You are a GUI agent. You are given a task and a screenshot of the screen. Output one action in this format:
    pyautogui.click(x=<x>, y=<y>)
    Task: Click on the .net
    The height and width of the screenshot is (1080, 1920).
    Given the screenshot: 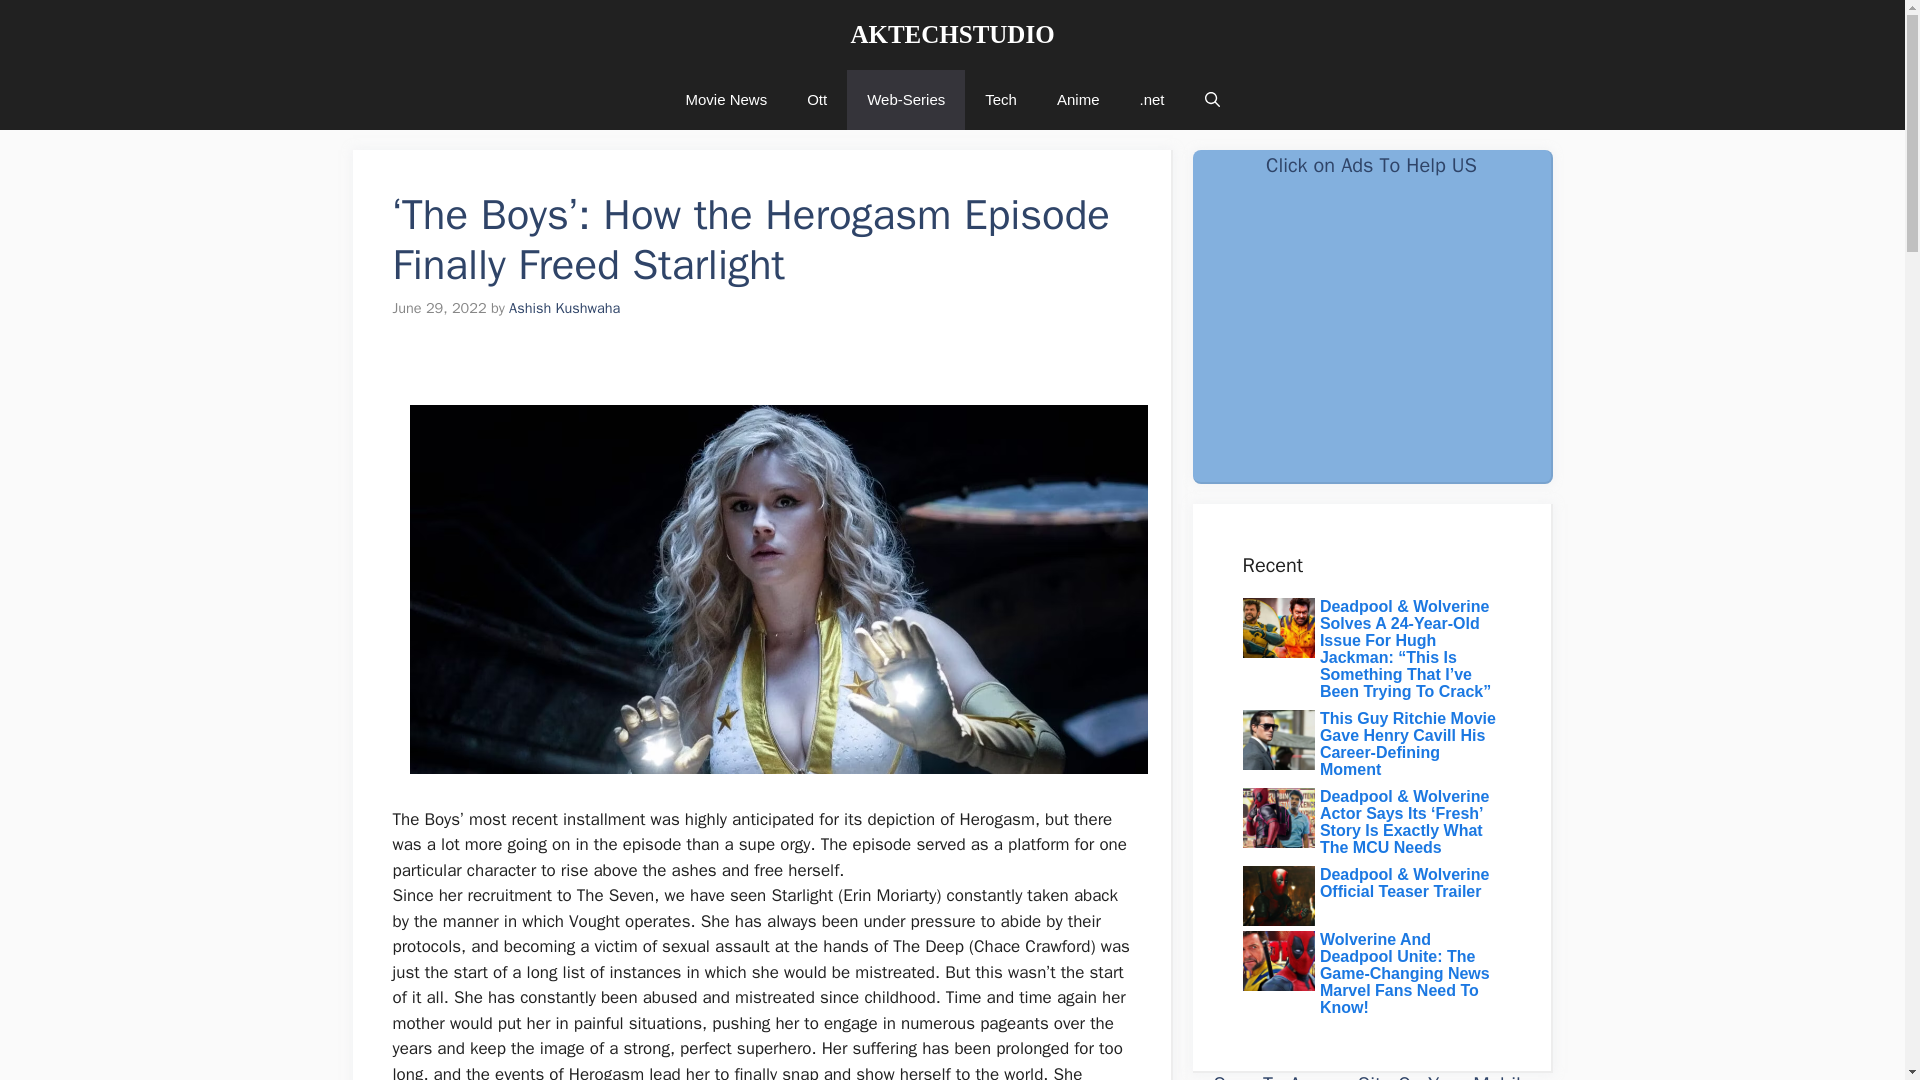 What is the action you would take?
    pyautogui.click(x=1152, y=100)
    